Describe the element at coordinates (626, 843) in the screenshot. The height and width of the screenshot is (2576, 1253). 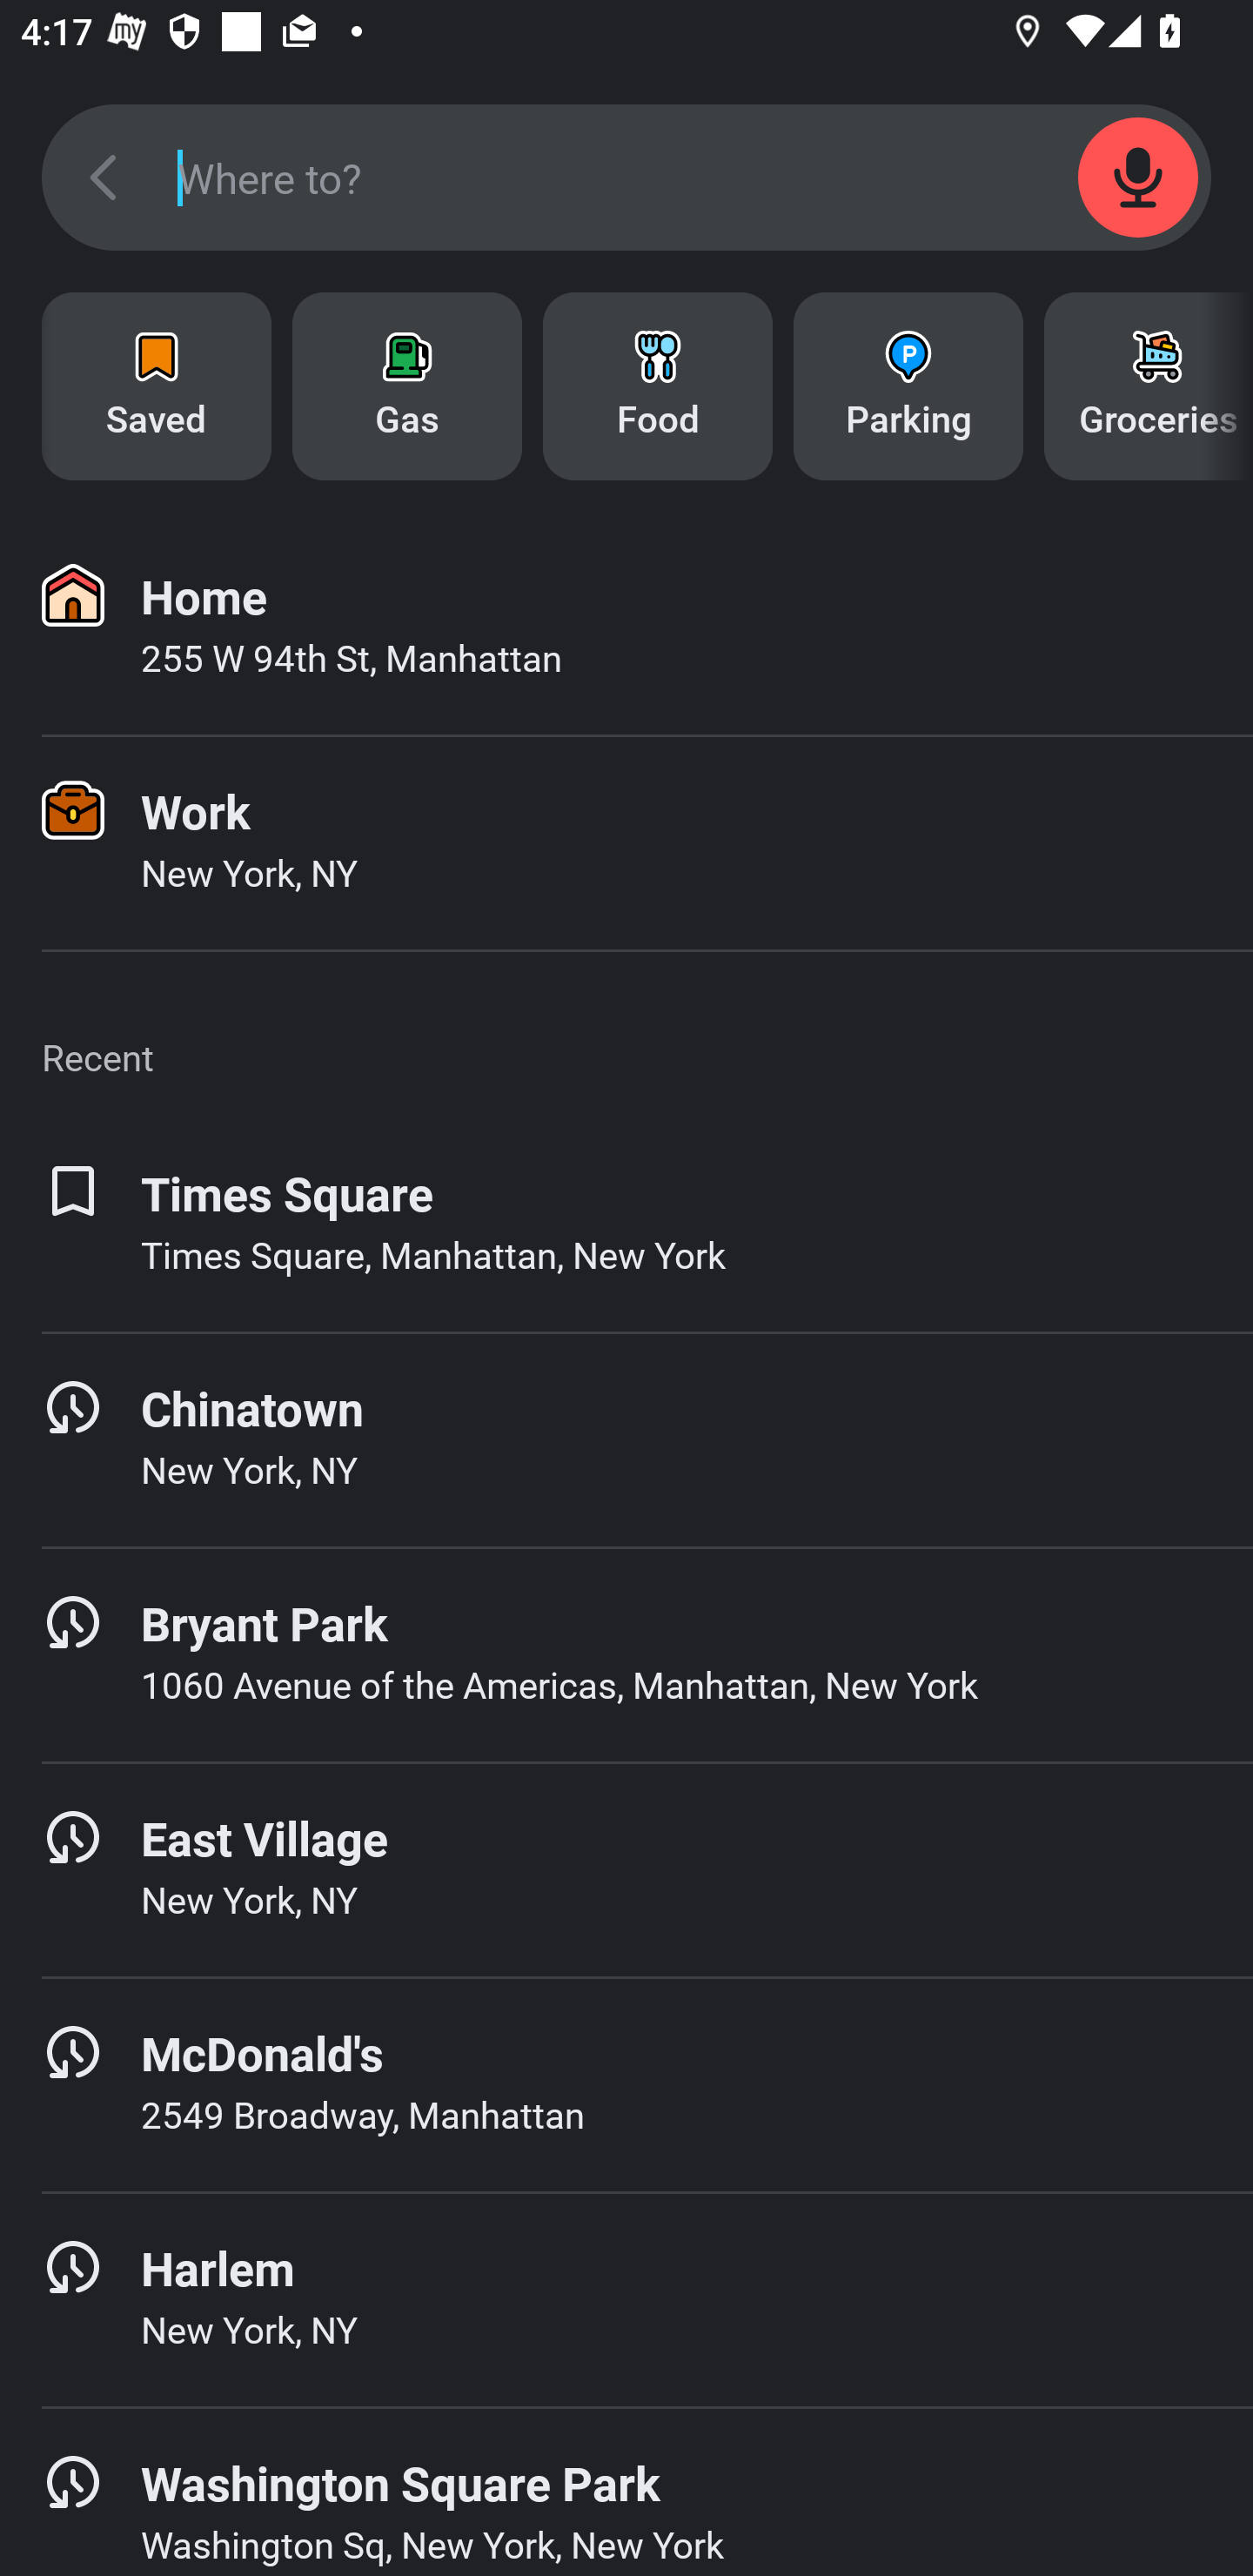
I see `Work New York, NY` at that location.